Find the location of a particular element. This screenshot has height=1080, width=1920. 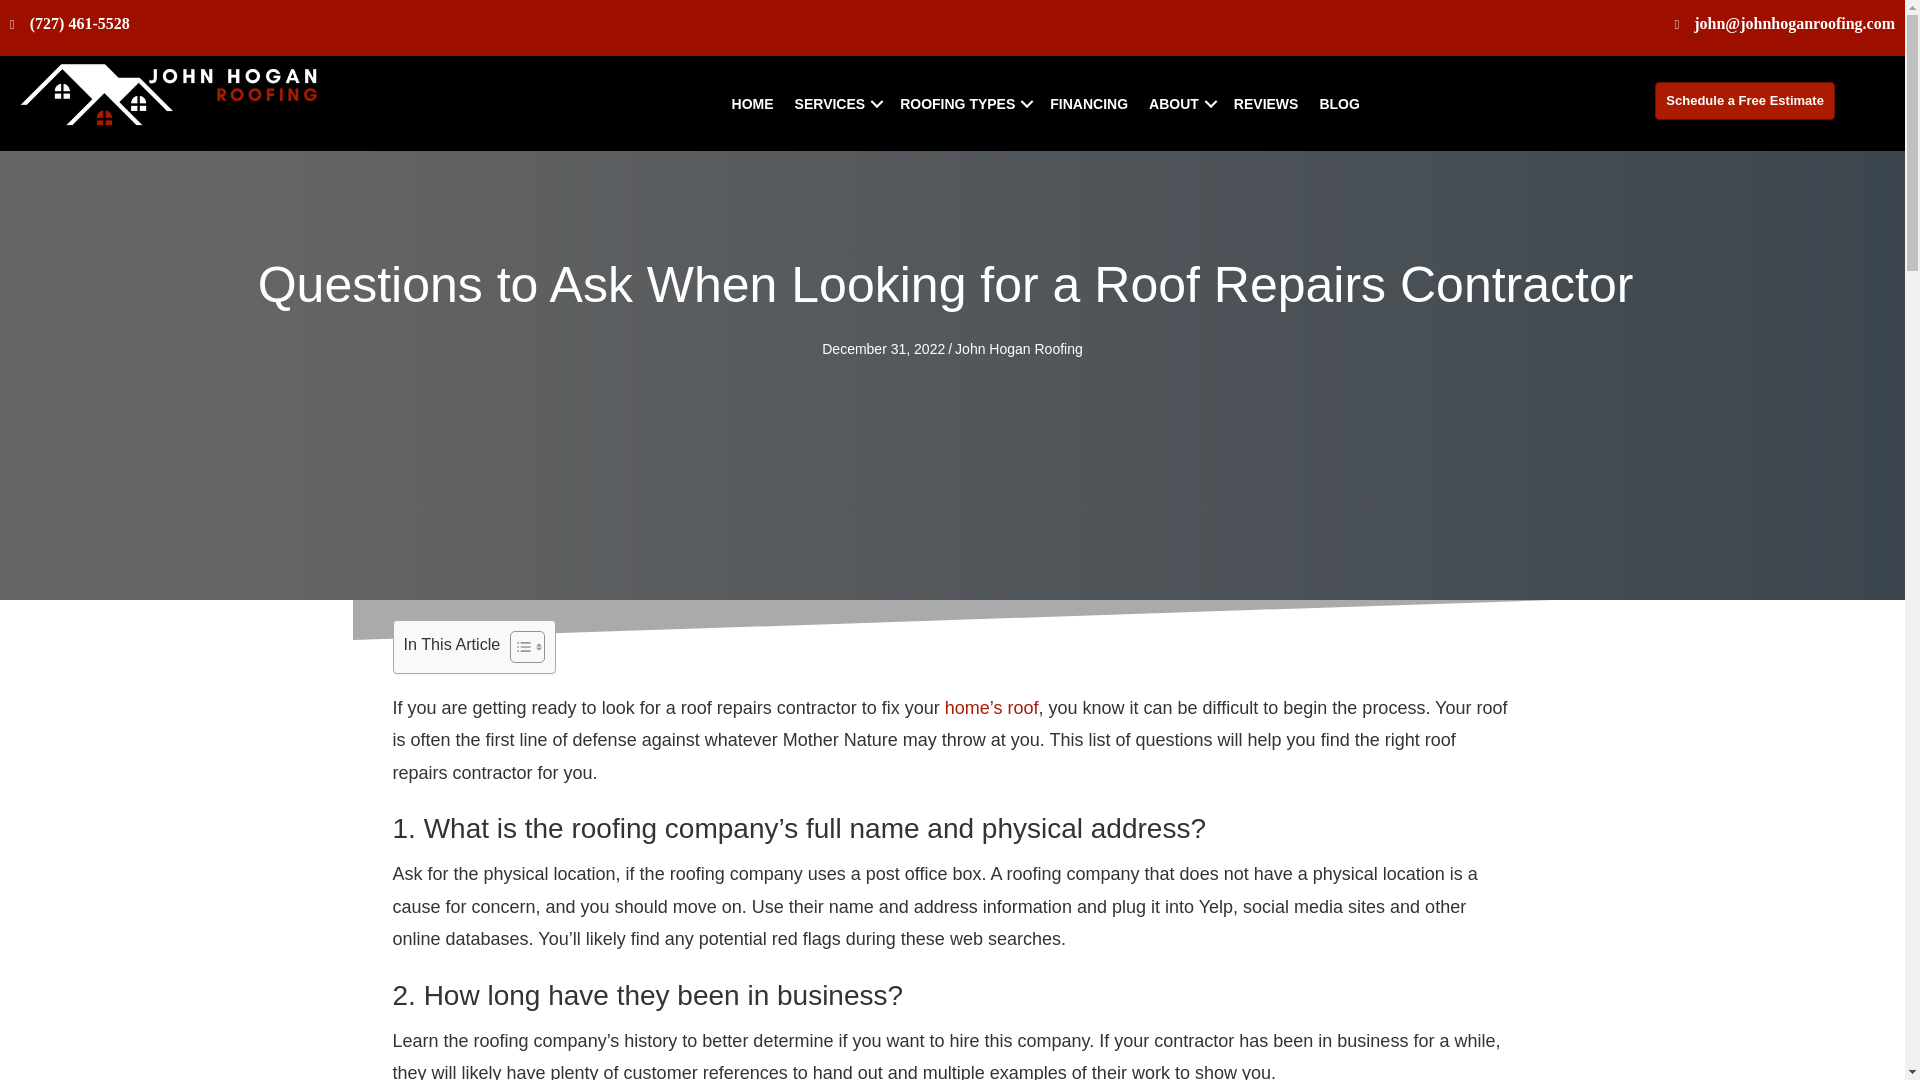

John Hogan Roofing is located at coordinates (1018, 349).